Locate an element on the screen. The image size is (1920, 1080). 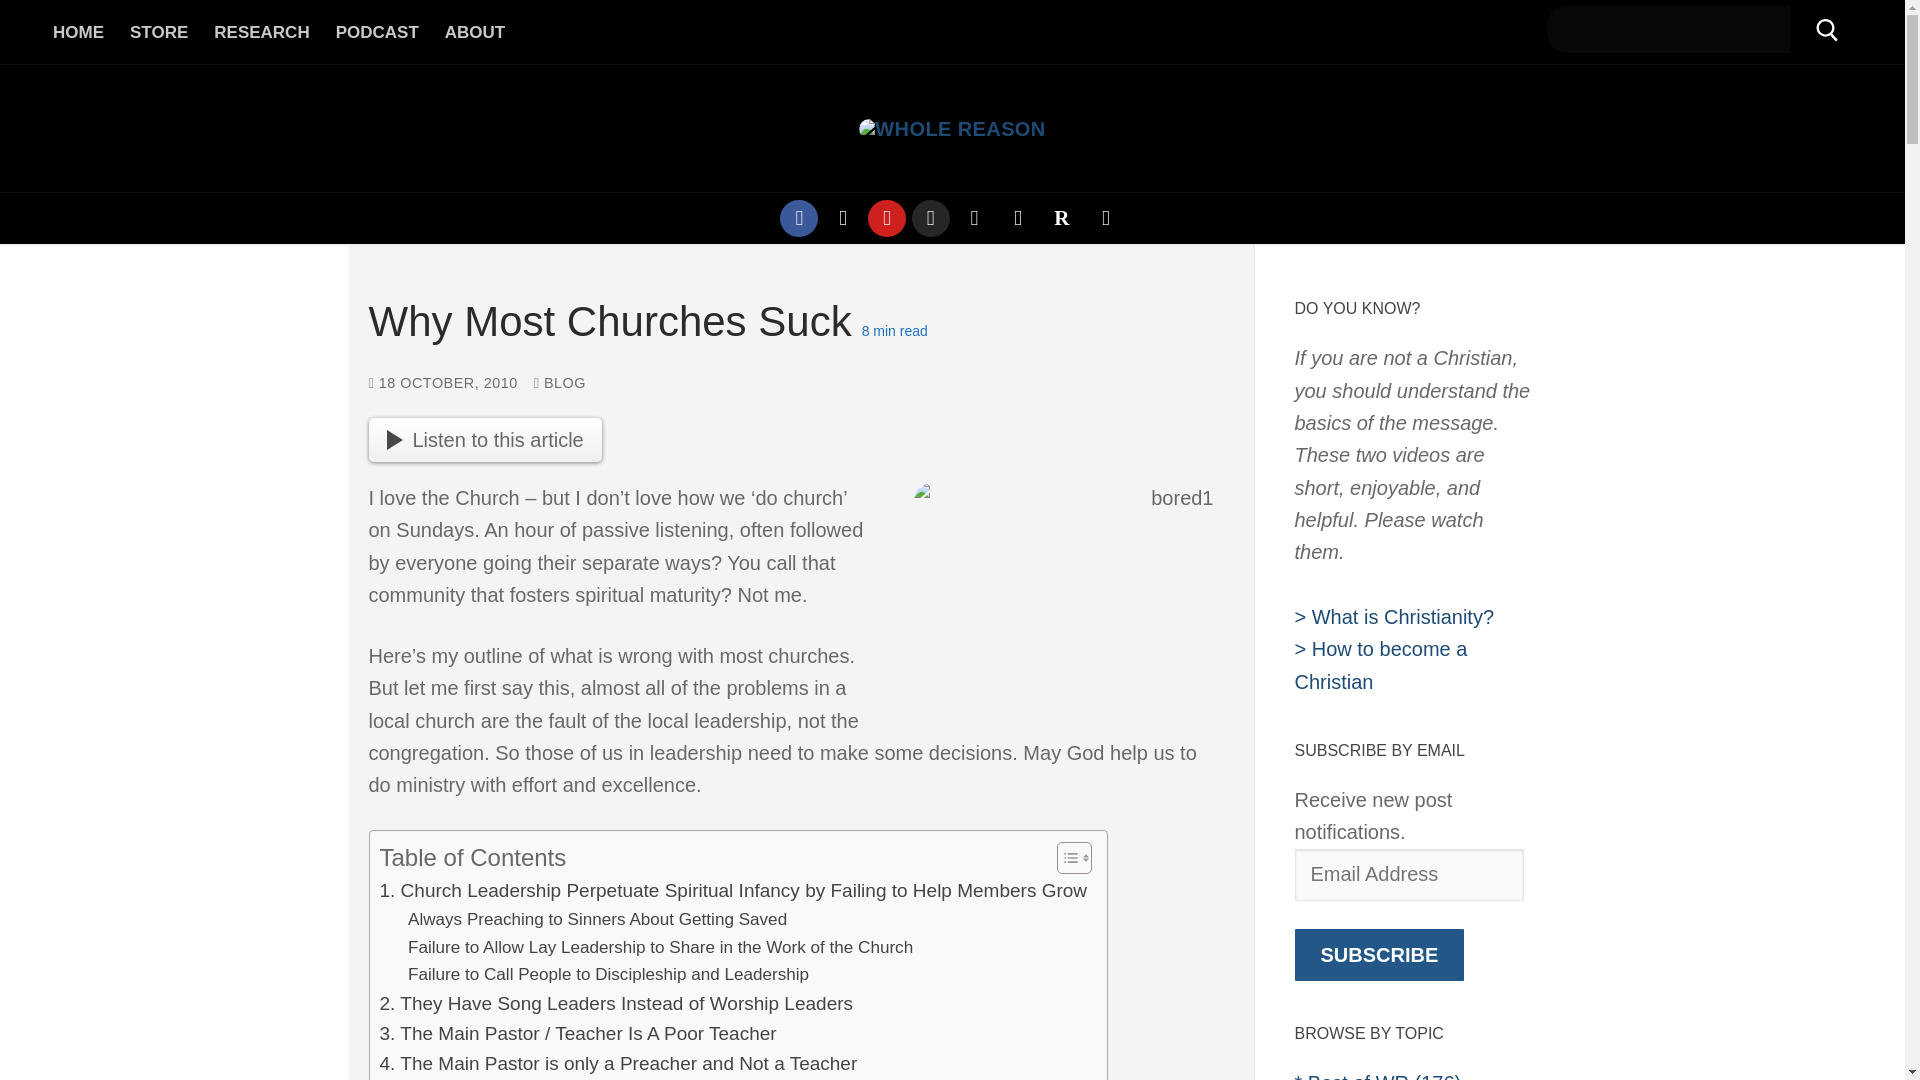
Youtube is located at coordinates (886, 218).